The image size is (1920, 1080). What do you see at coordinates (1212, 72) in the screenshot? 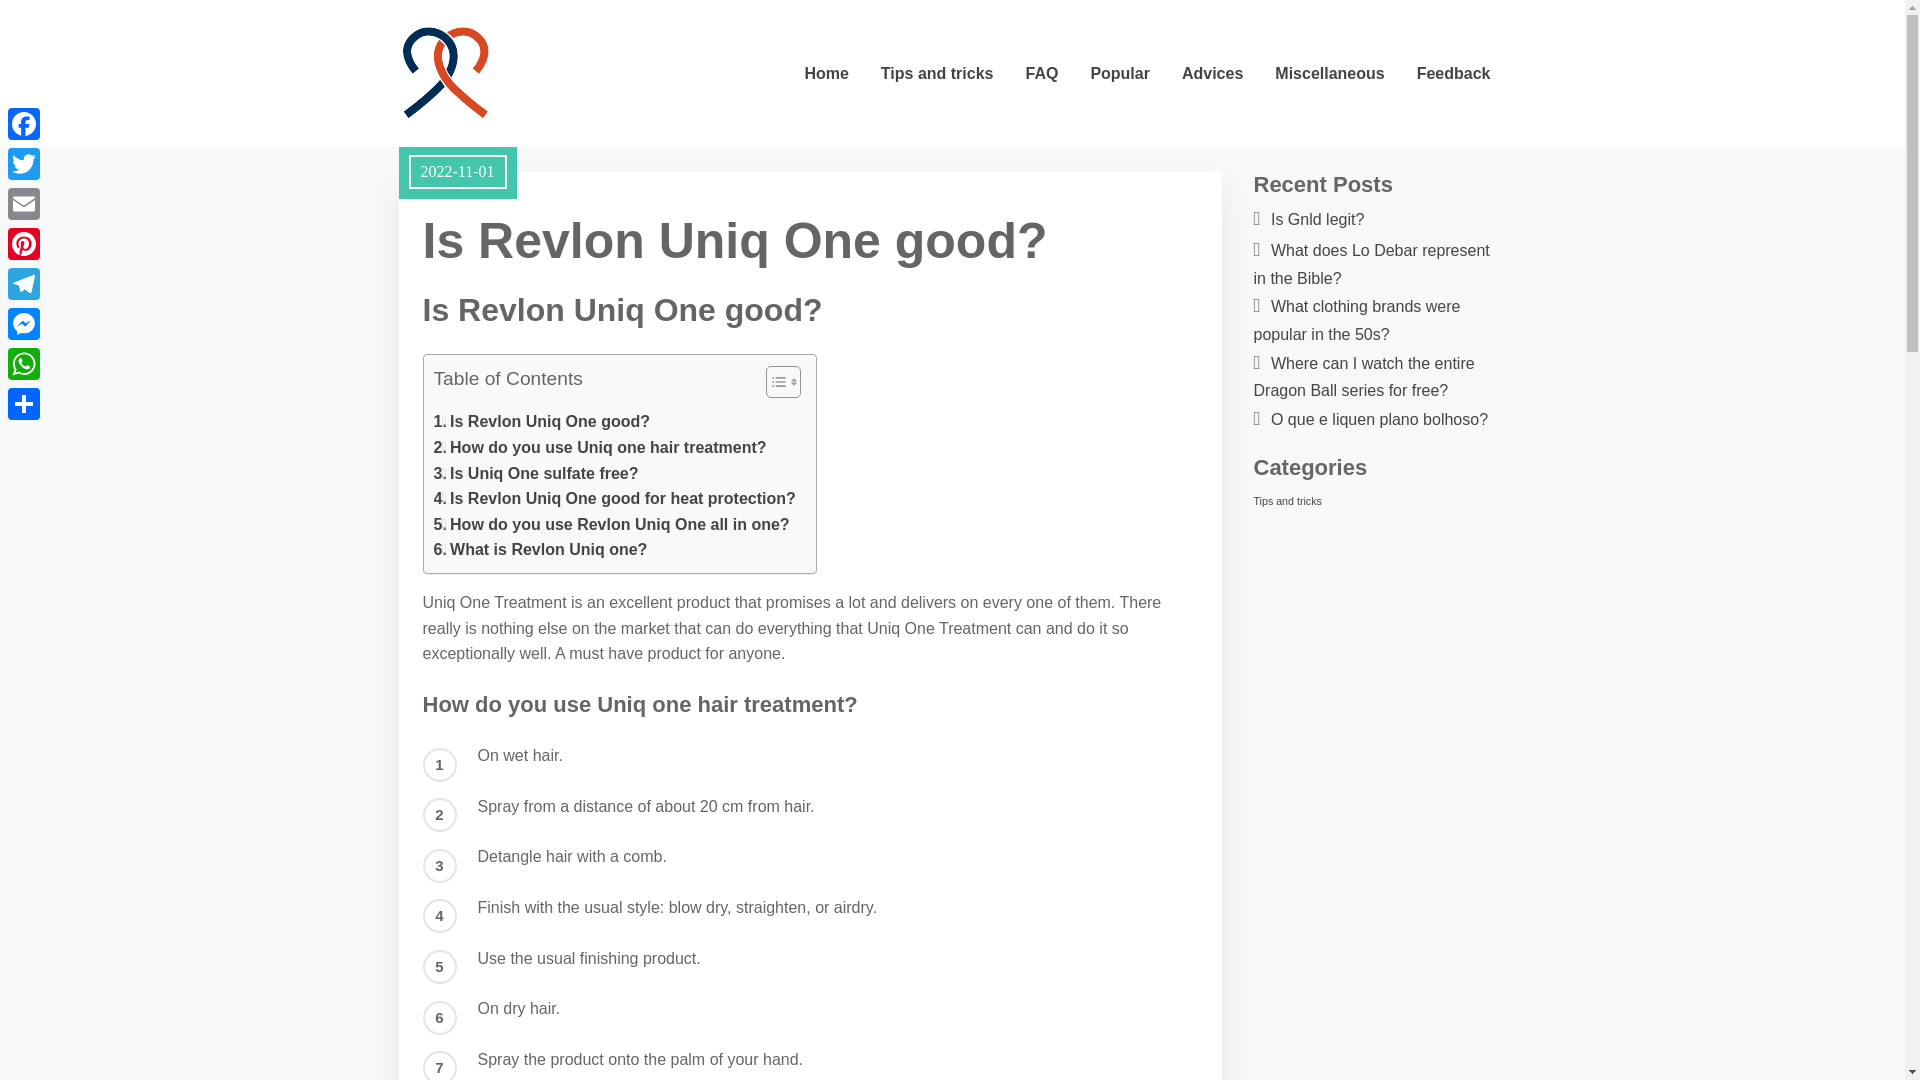
I see `Advices` at bounding box center [1212, 72].